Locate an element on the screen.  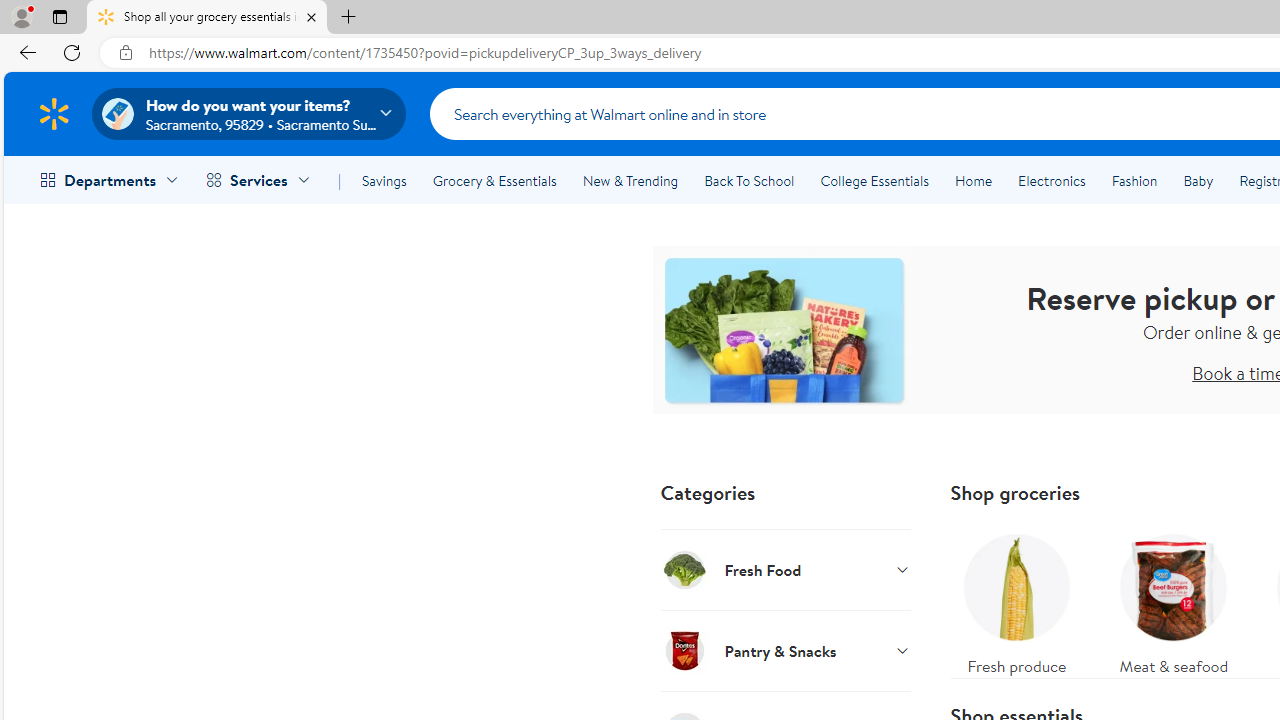
Fresh produce is located at coordinates (1016, 600).